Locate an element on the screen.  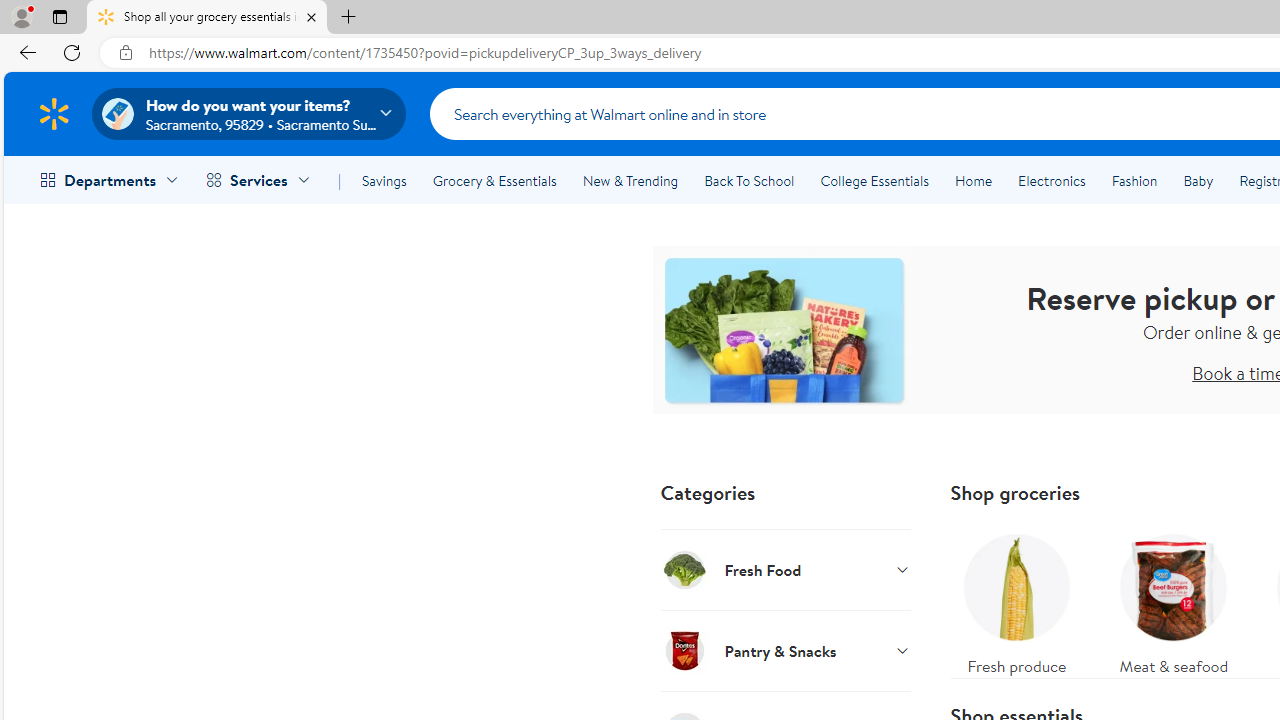
Fresh produce is located at coordinates (1016, 600).